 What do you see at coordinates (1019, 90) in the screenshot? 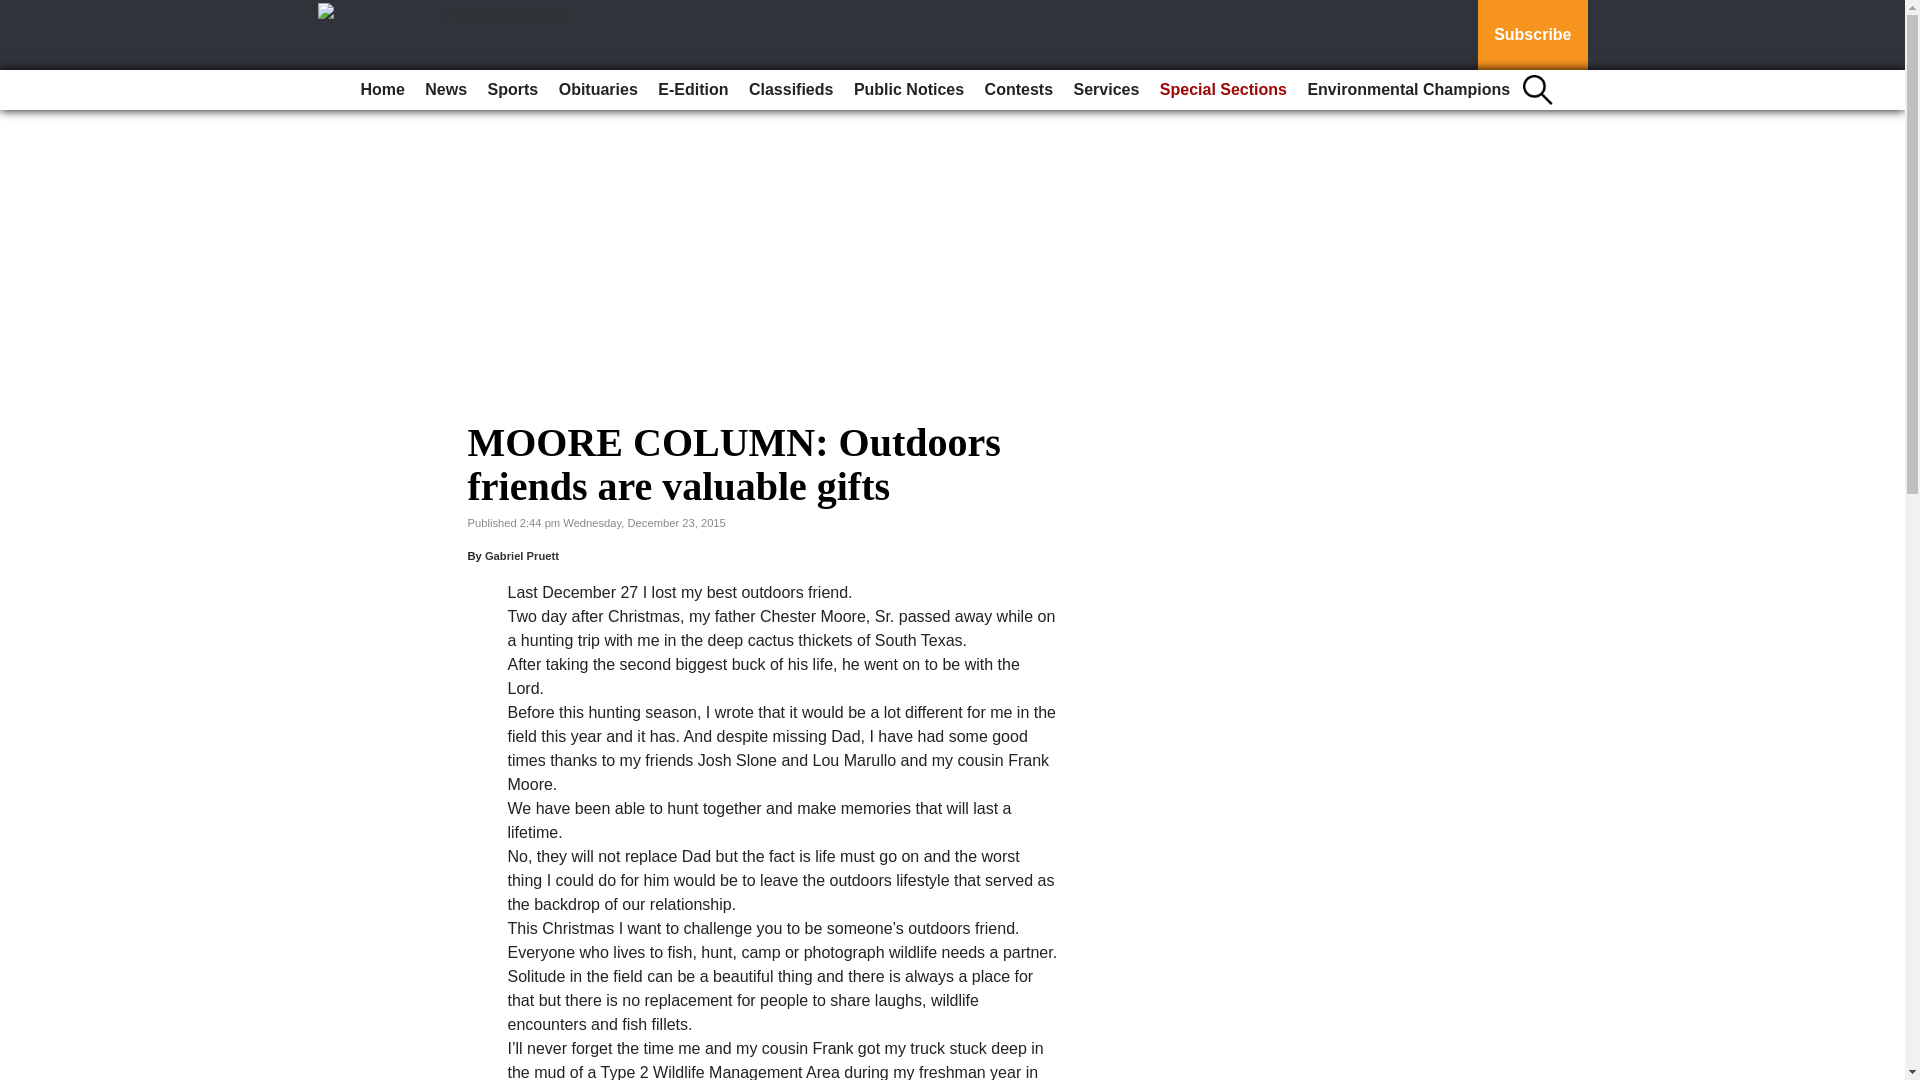
I see `Contests` at bounding box center [1019, 90].